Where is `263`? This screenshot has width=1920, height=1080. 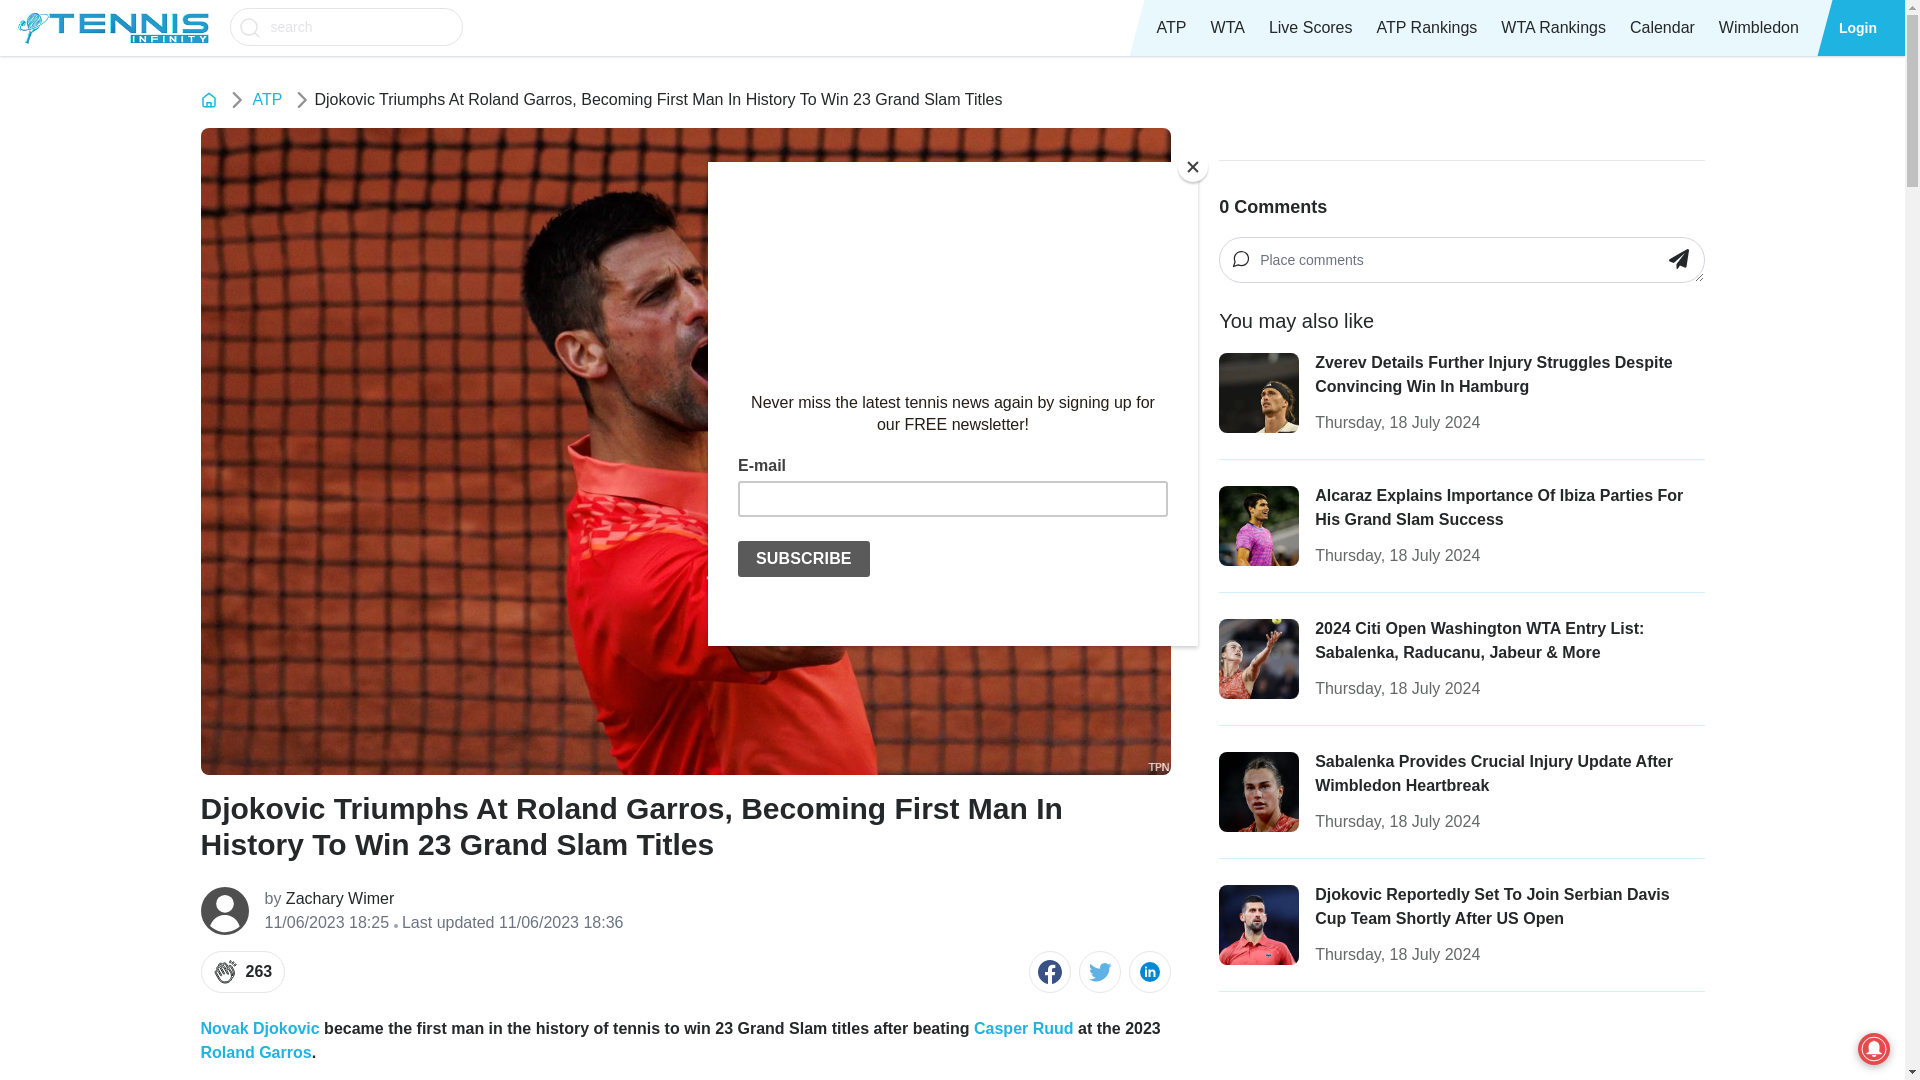 263 is located at coordinates (242, 972).